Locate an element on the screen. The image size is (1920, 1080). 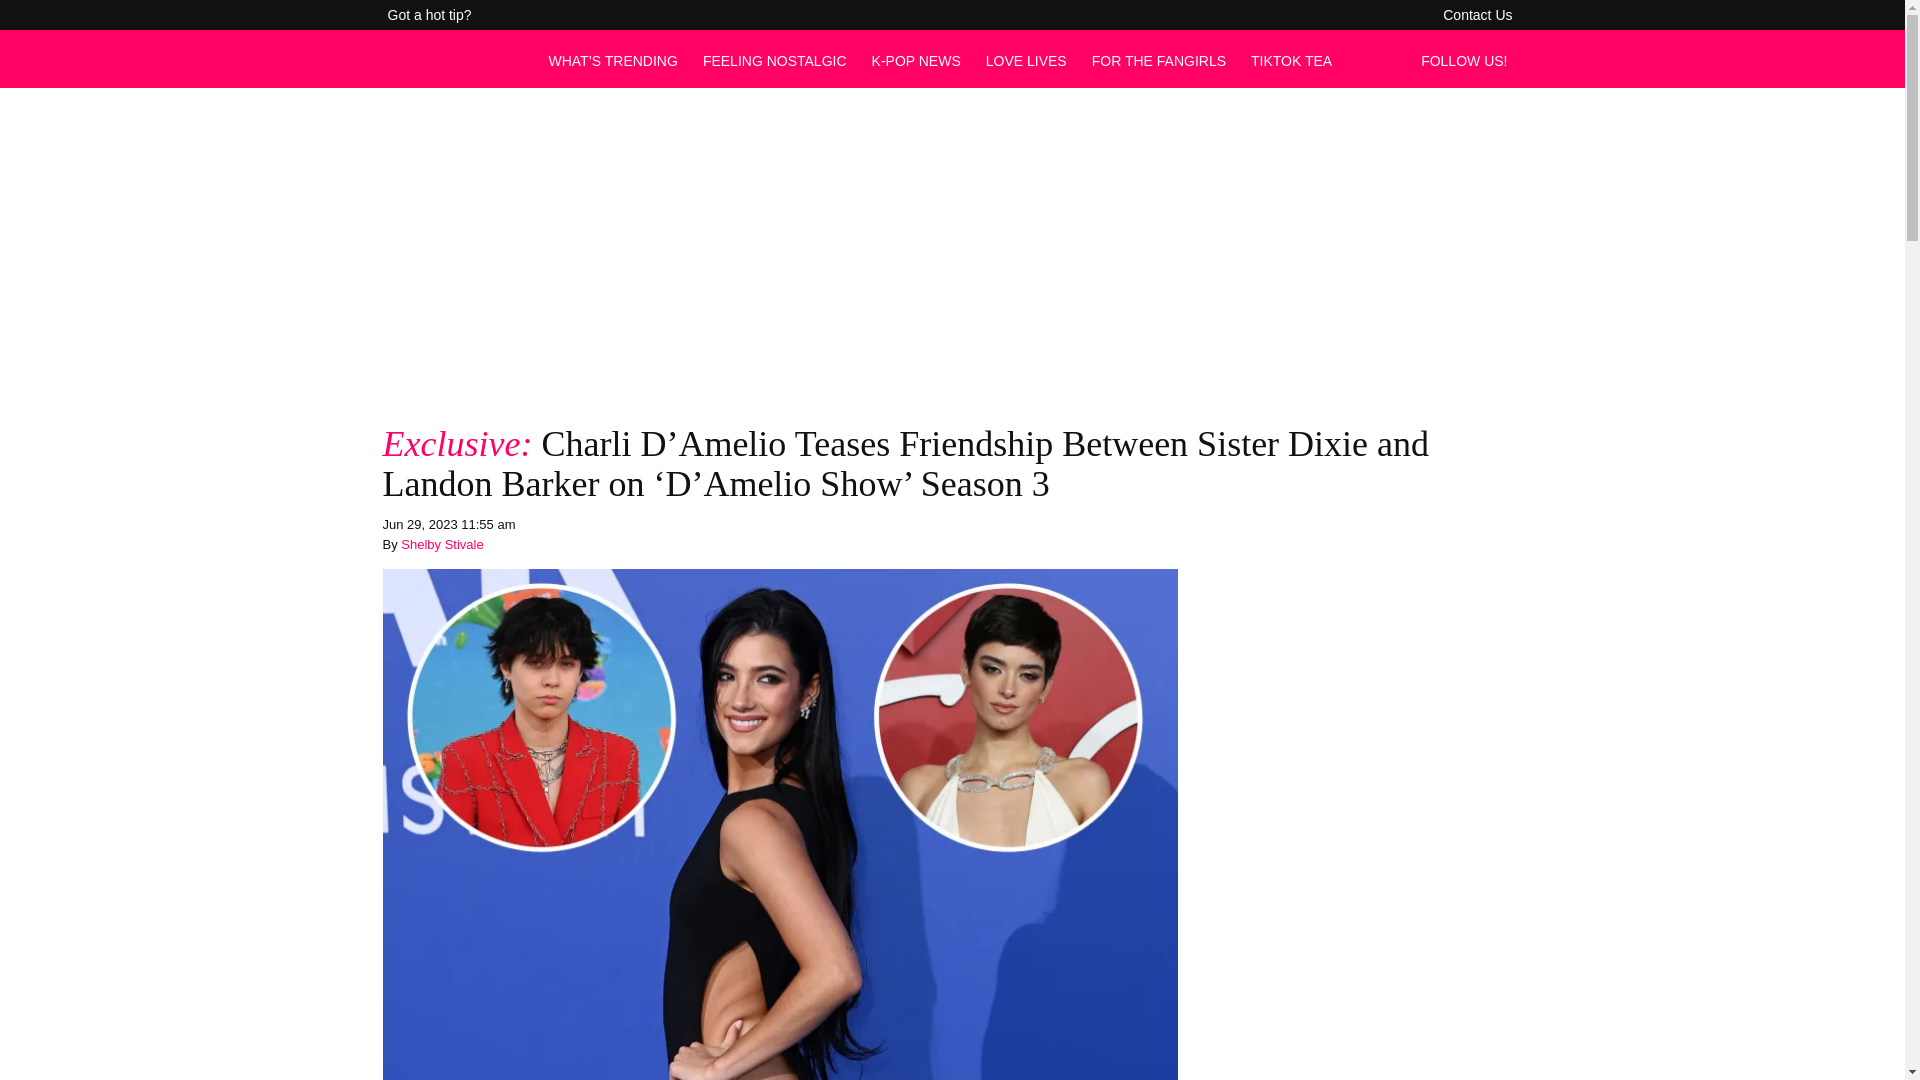
TIKTOK TEA is located at coordinates (1292, 60).